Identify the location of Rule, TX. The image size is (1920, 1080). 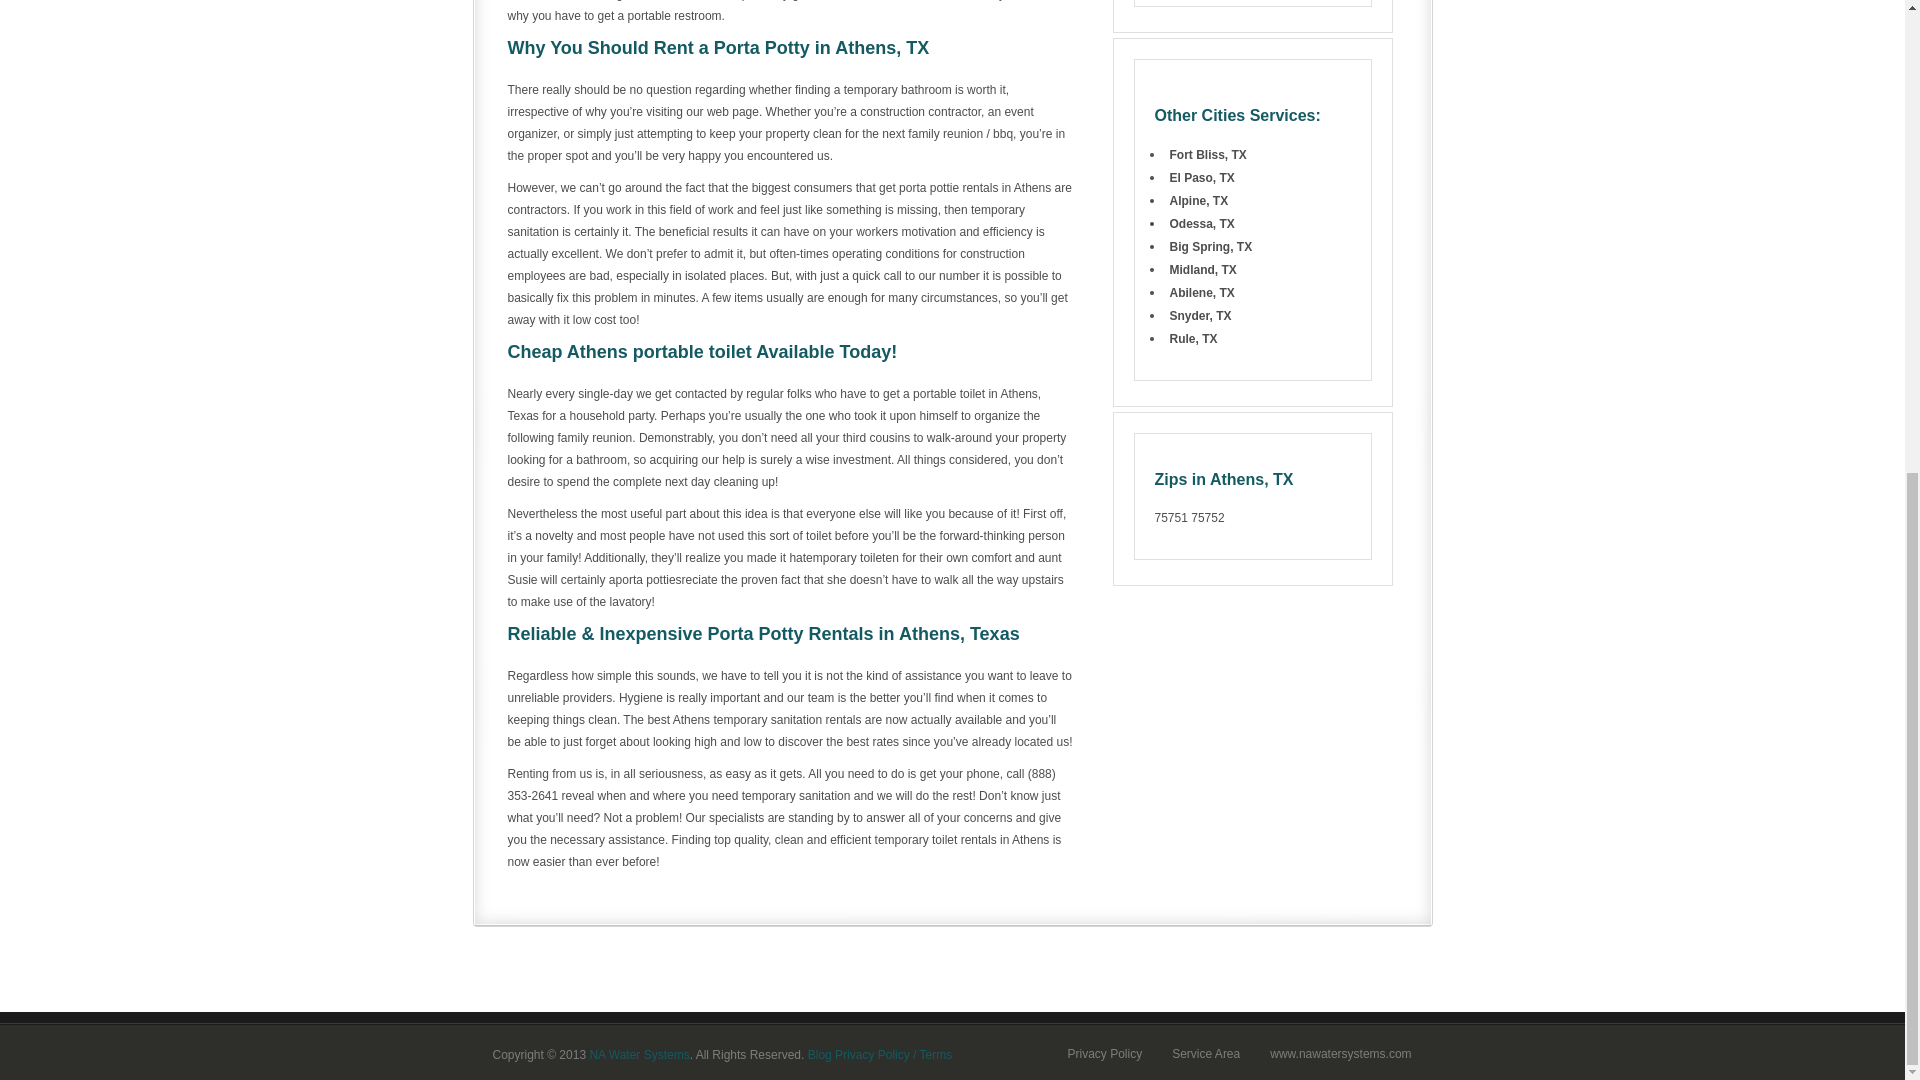
(1193, 338).